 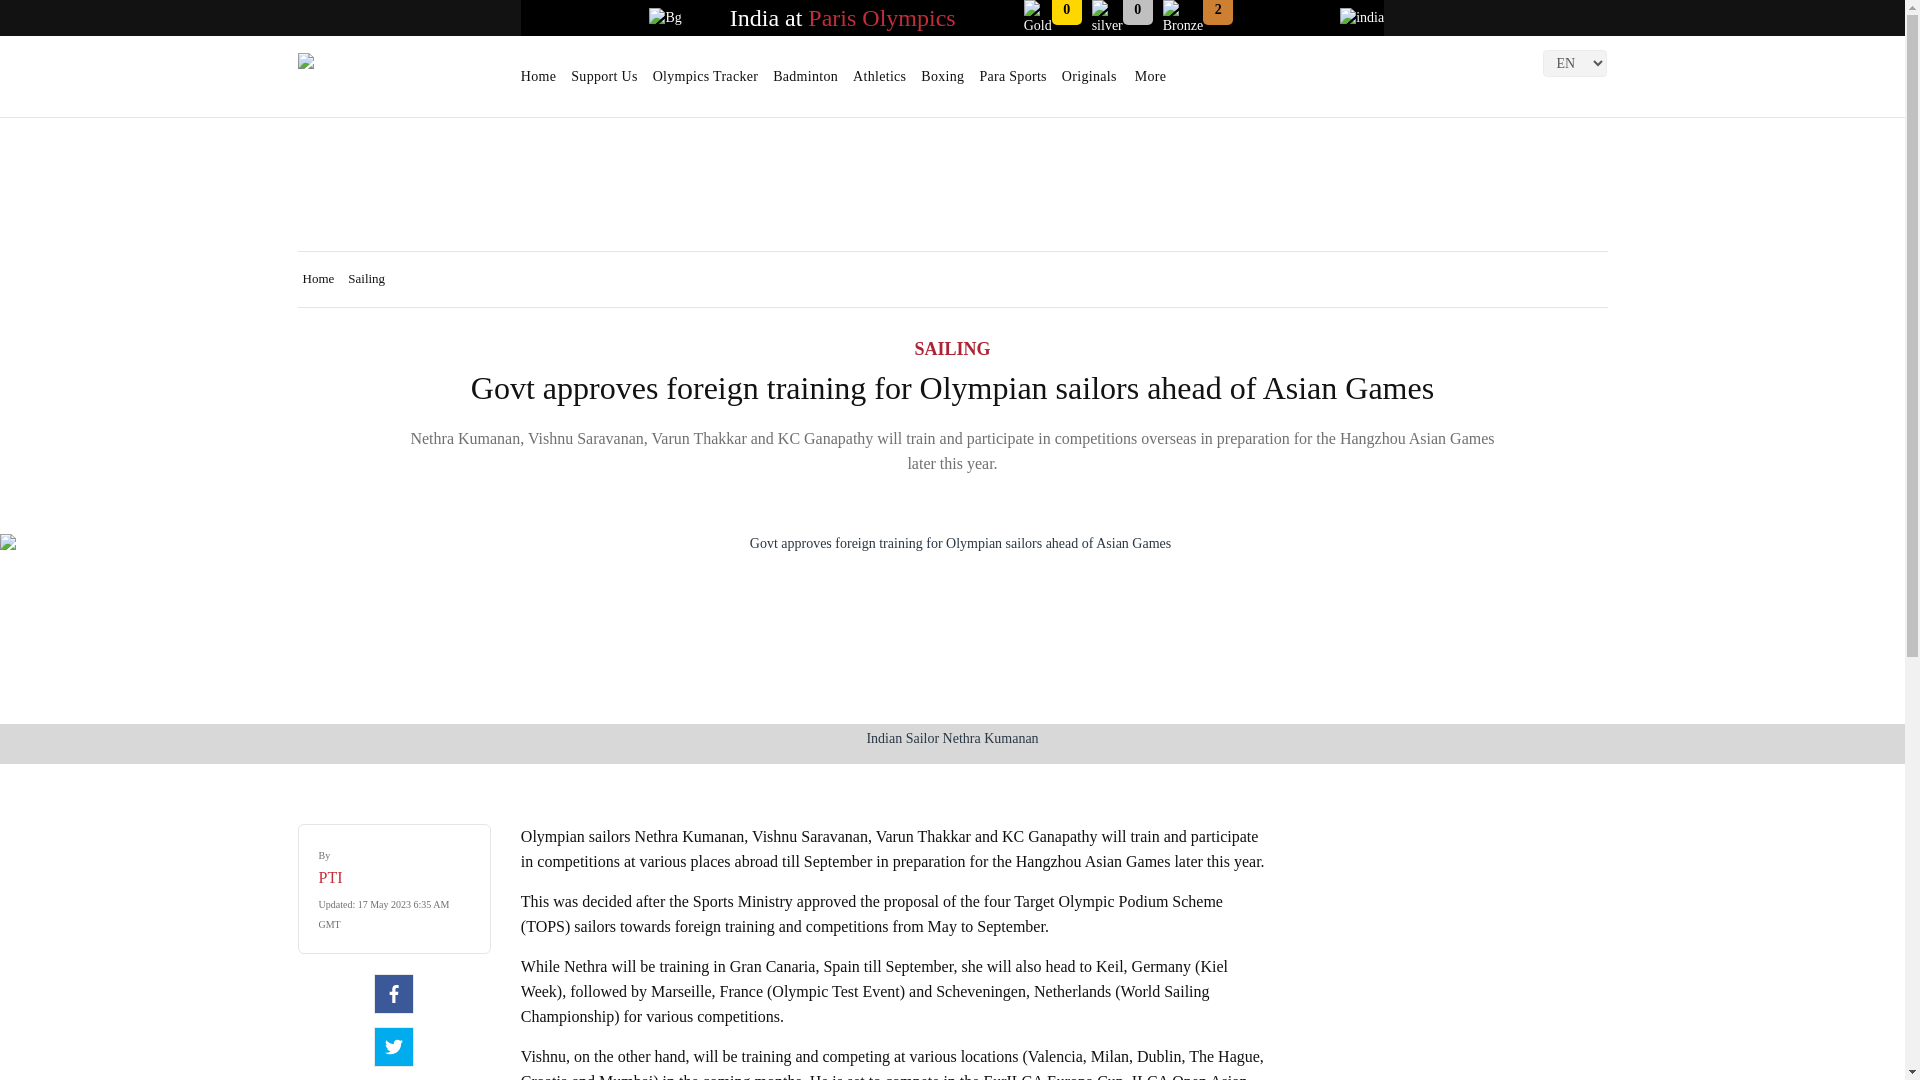 I want to click on Olympics Tracker, so click(x=705, y=83).